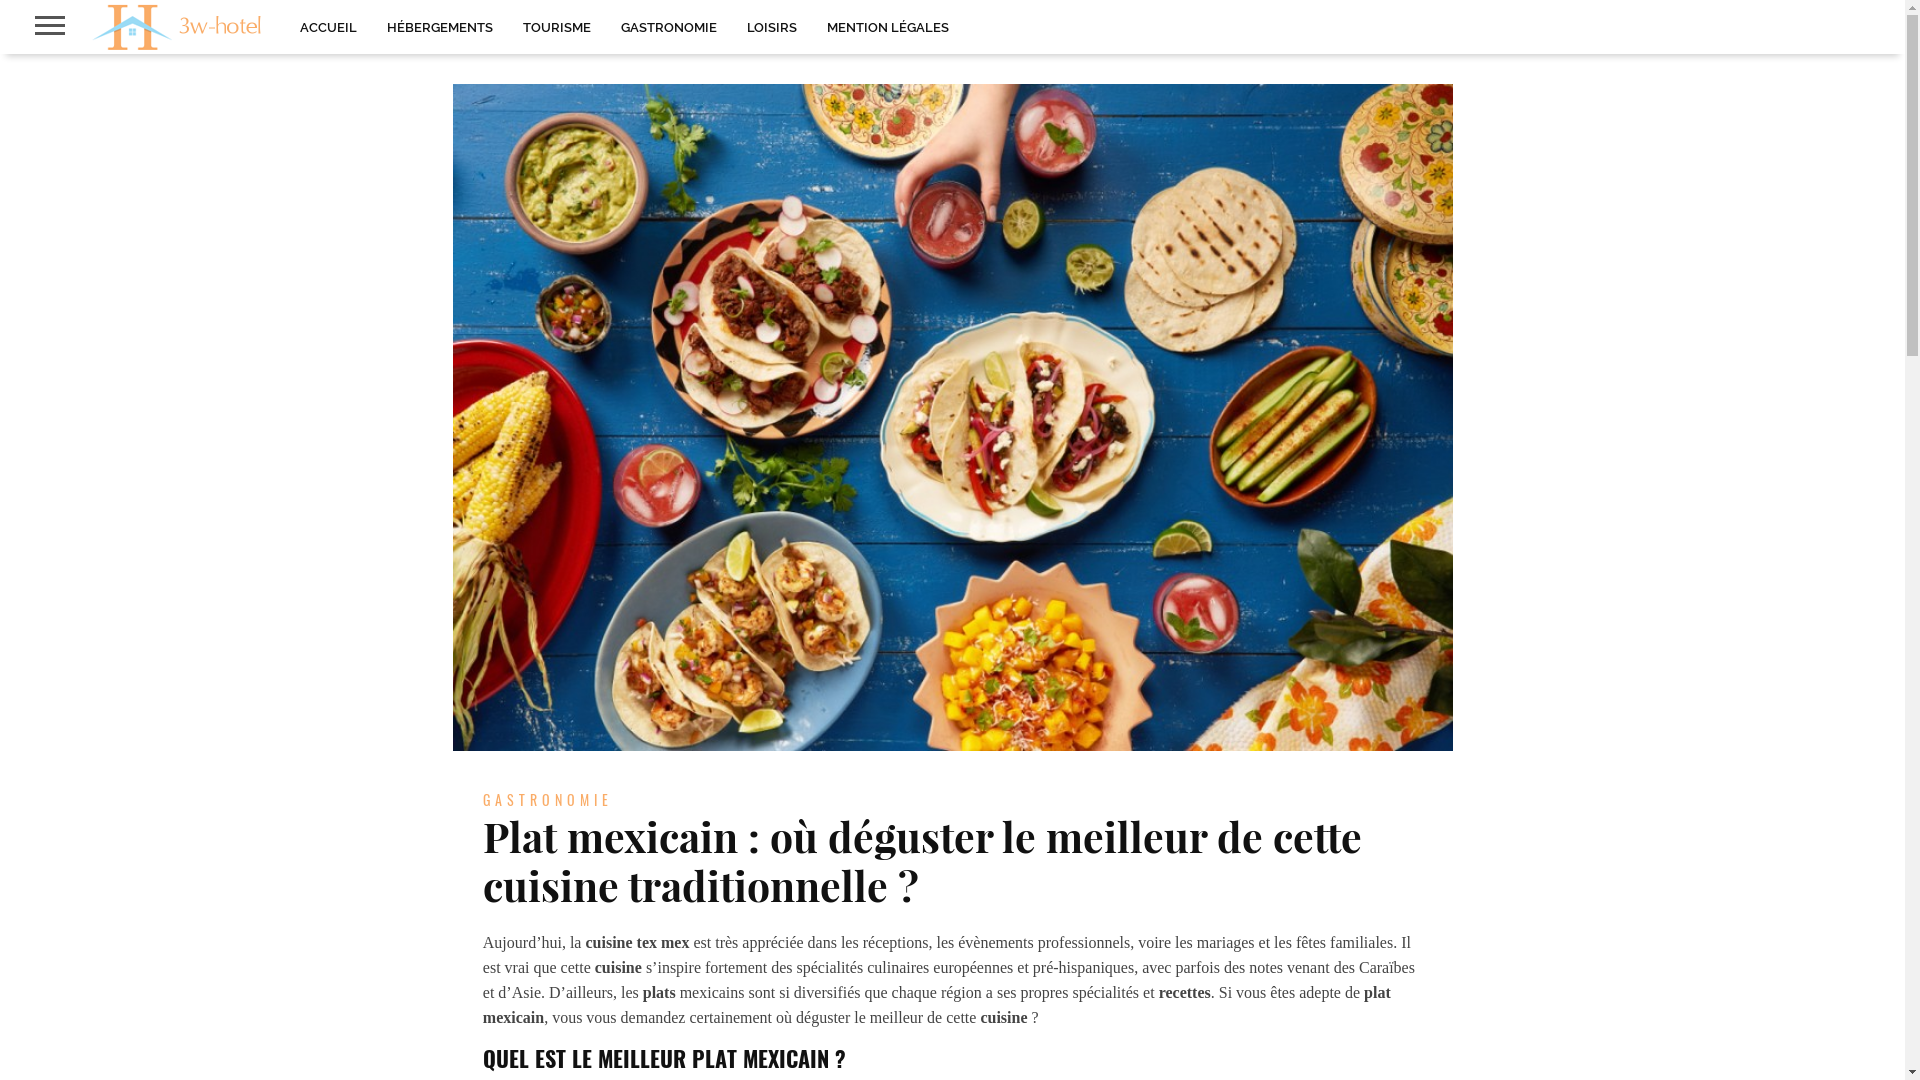 This screenshot has height=1080, width=1920. Describe the element at coordinates (669, 27) in the screenshot. I see `GASTRONOMIE` at that location.